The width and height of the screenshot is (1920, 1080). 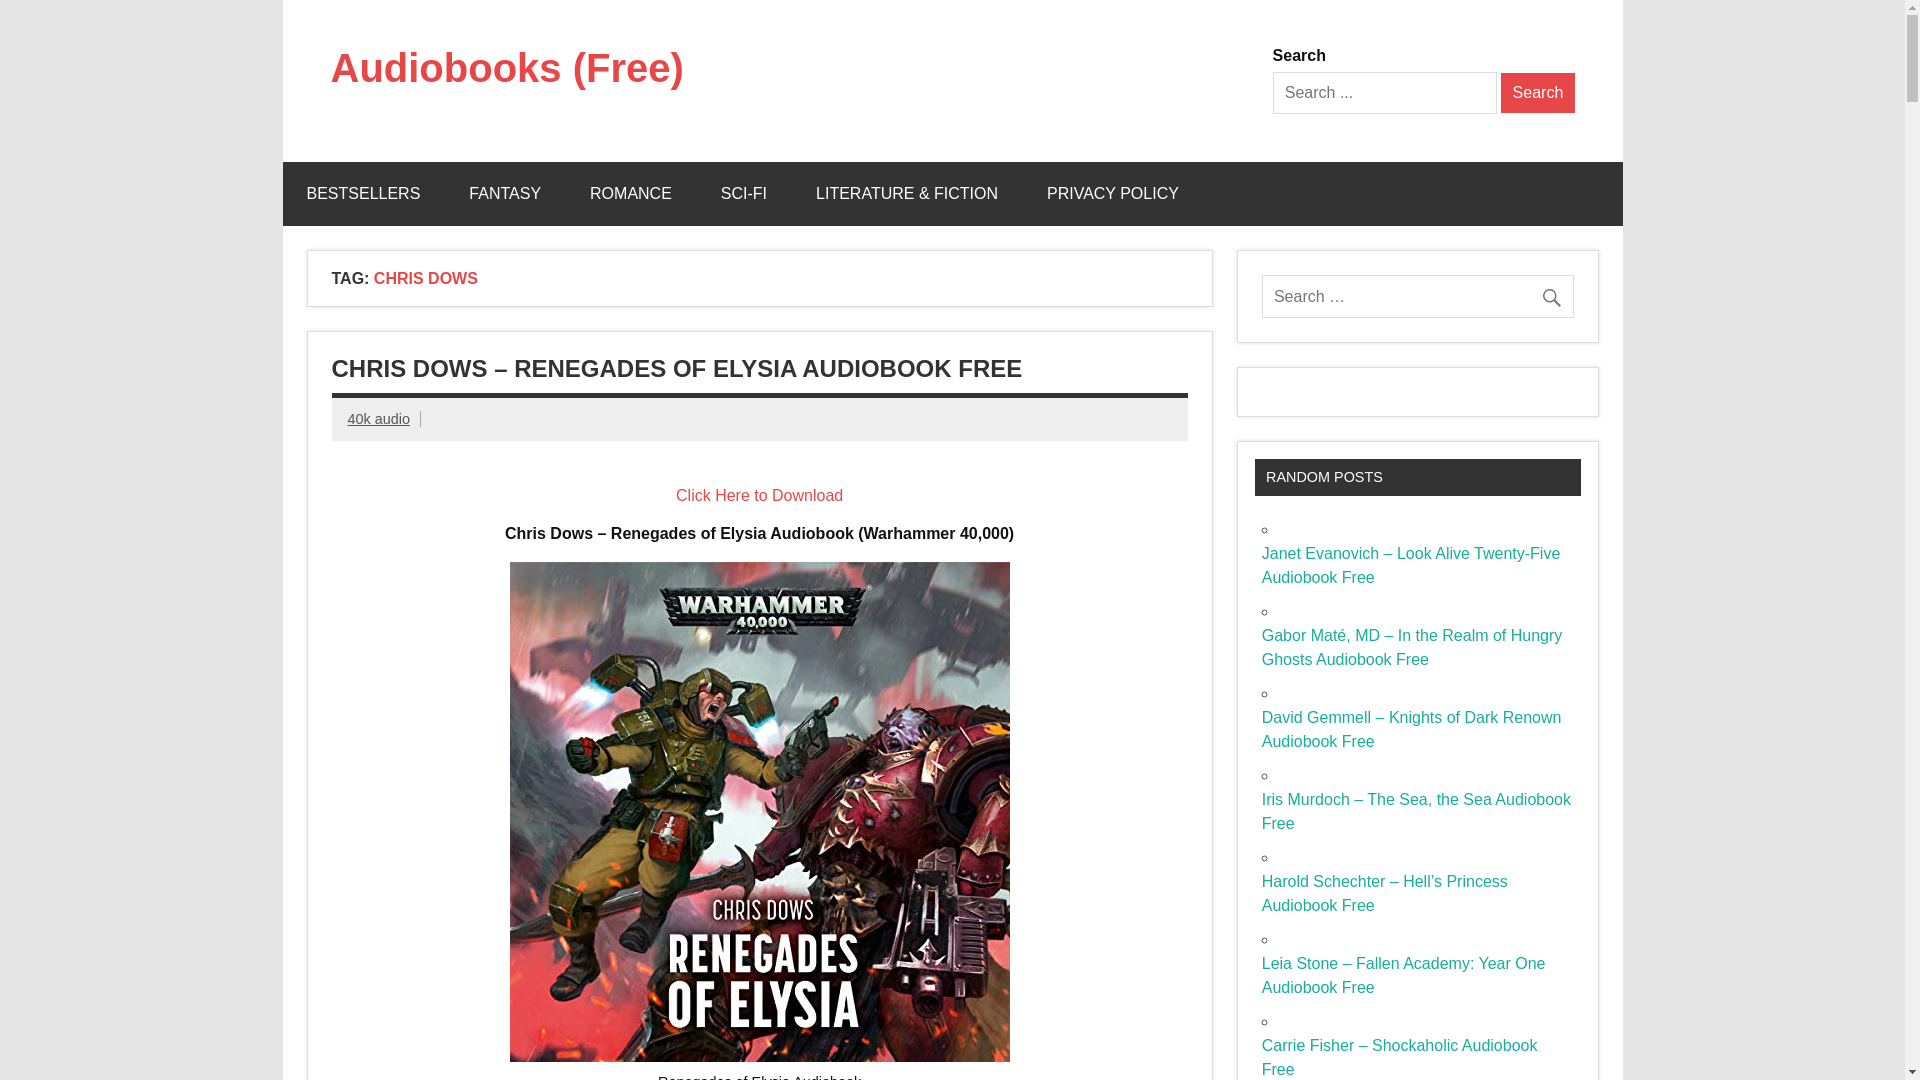 What do you see at coordinates (378, 418) in the screenshot?
I see `View all posts by 40k audio` at bounding box center [378, 418].